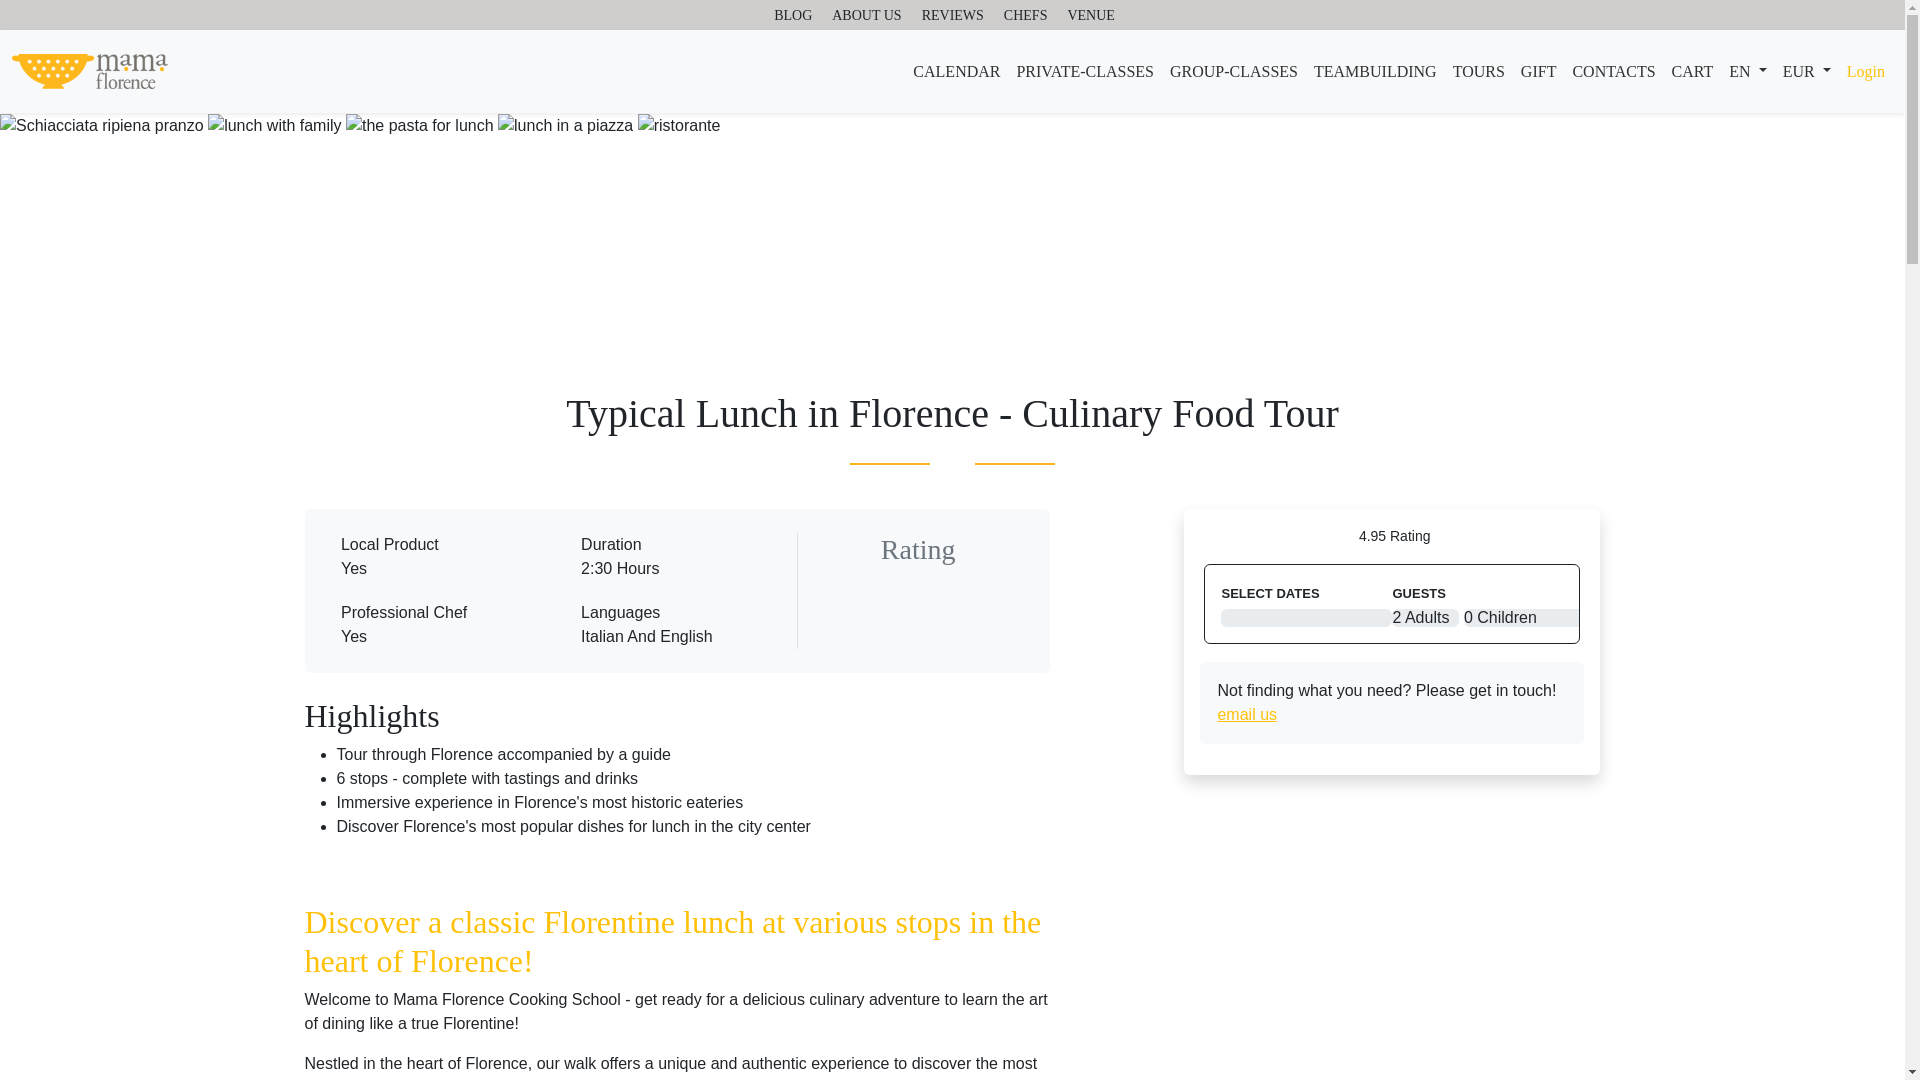 This screenshot has width=1920, height=1080. I want to click on BLOG, so click(792, 16).